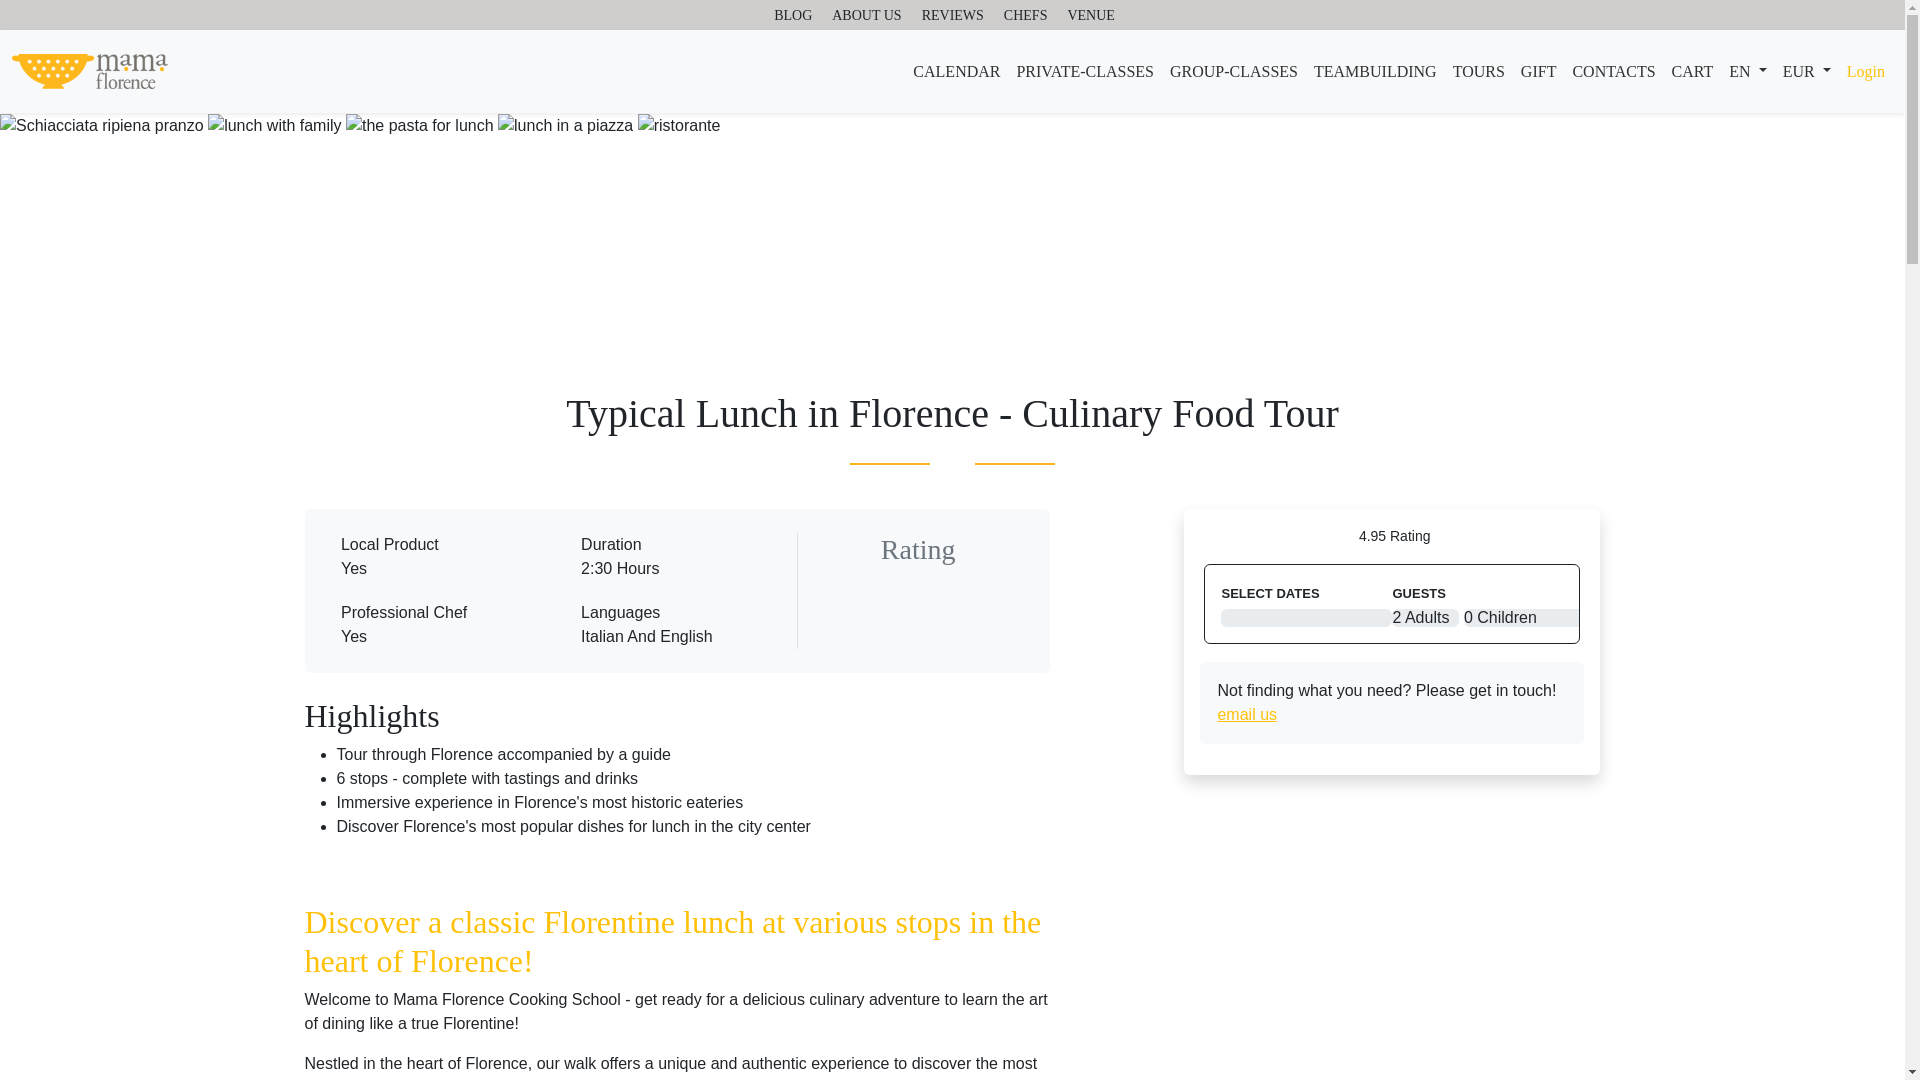 This screenshot has width=1920, height=1080. I want to click on BLOG, so click(792, 16).